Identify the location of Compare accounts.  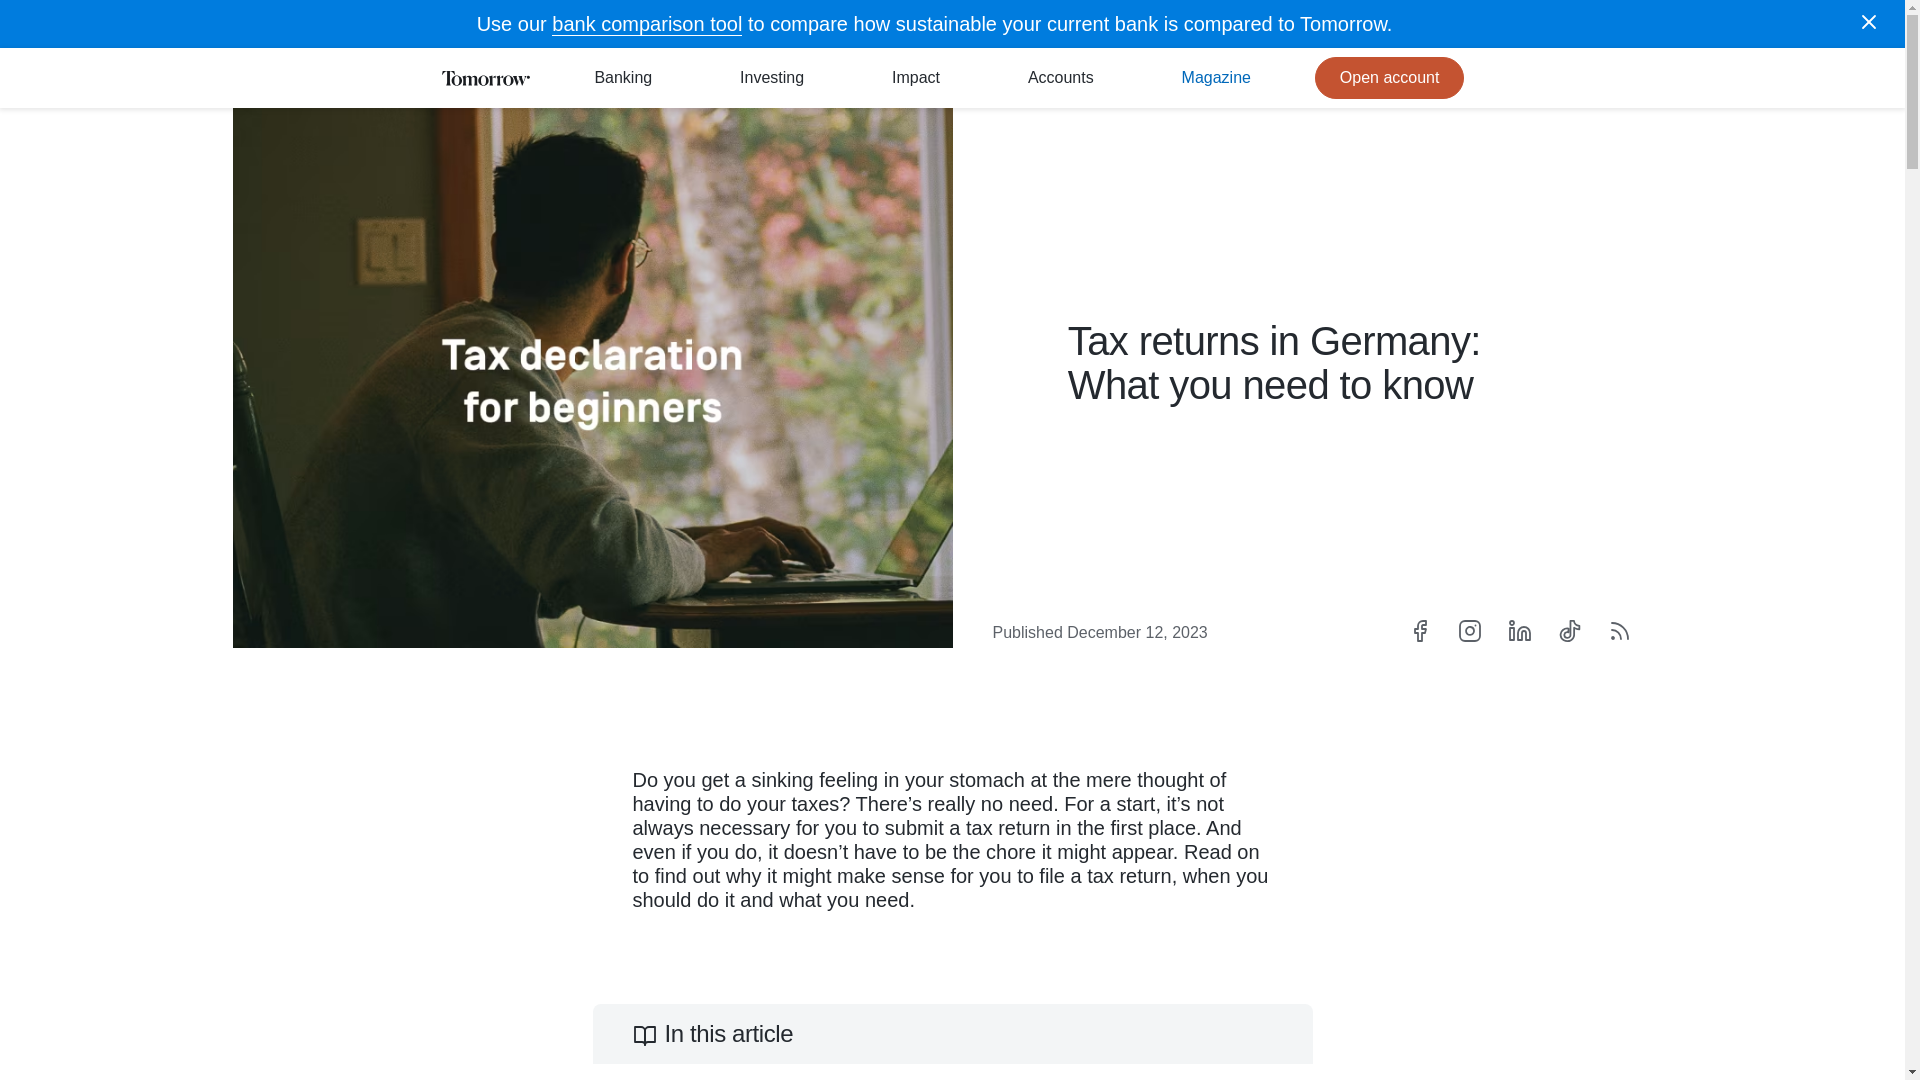
(1060, 78).